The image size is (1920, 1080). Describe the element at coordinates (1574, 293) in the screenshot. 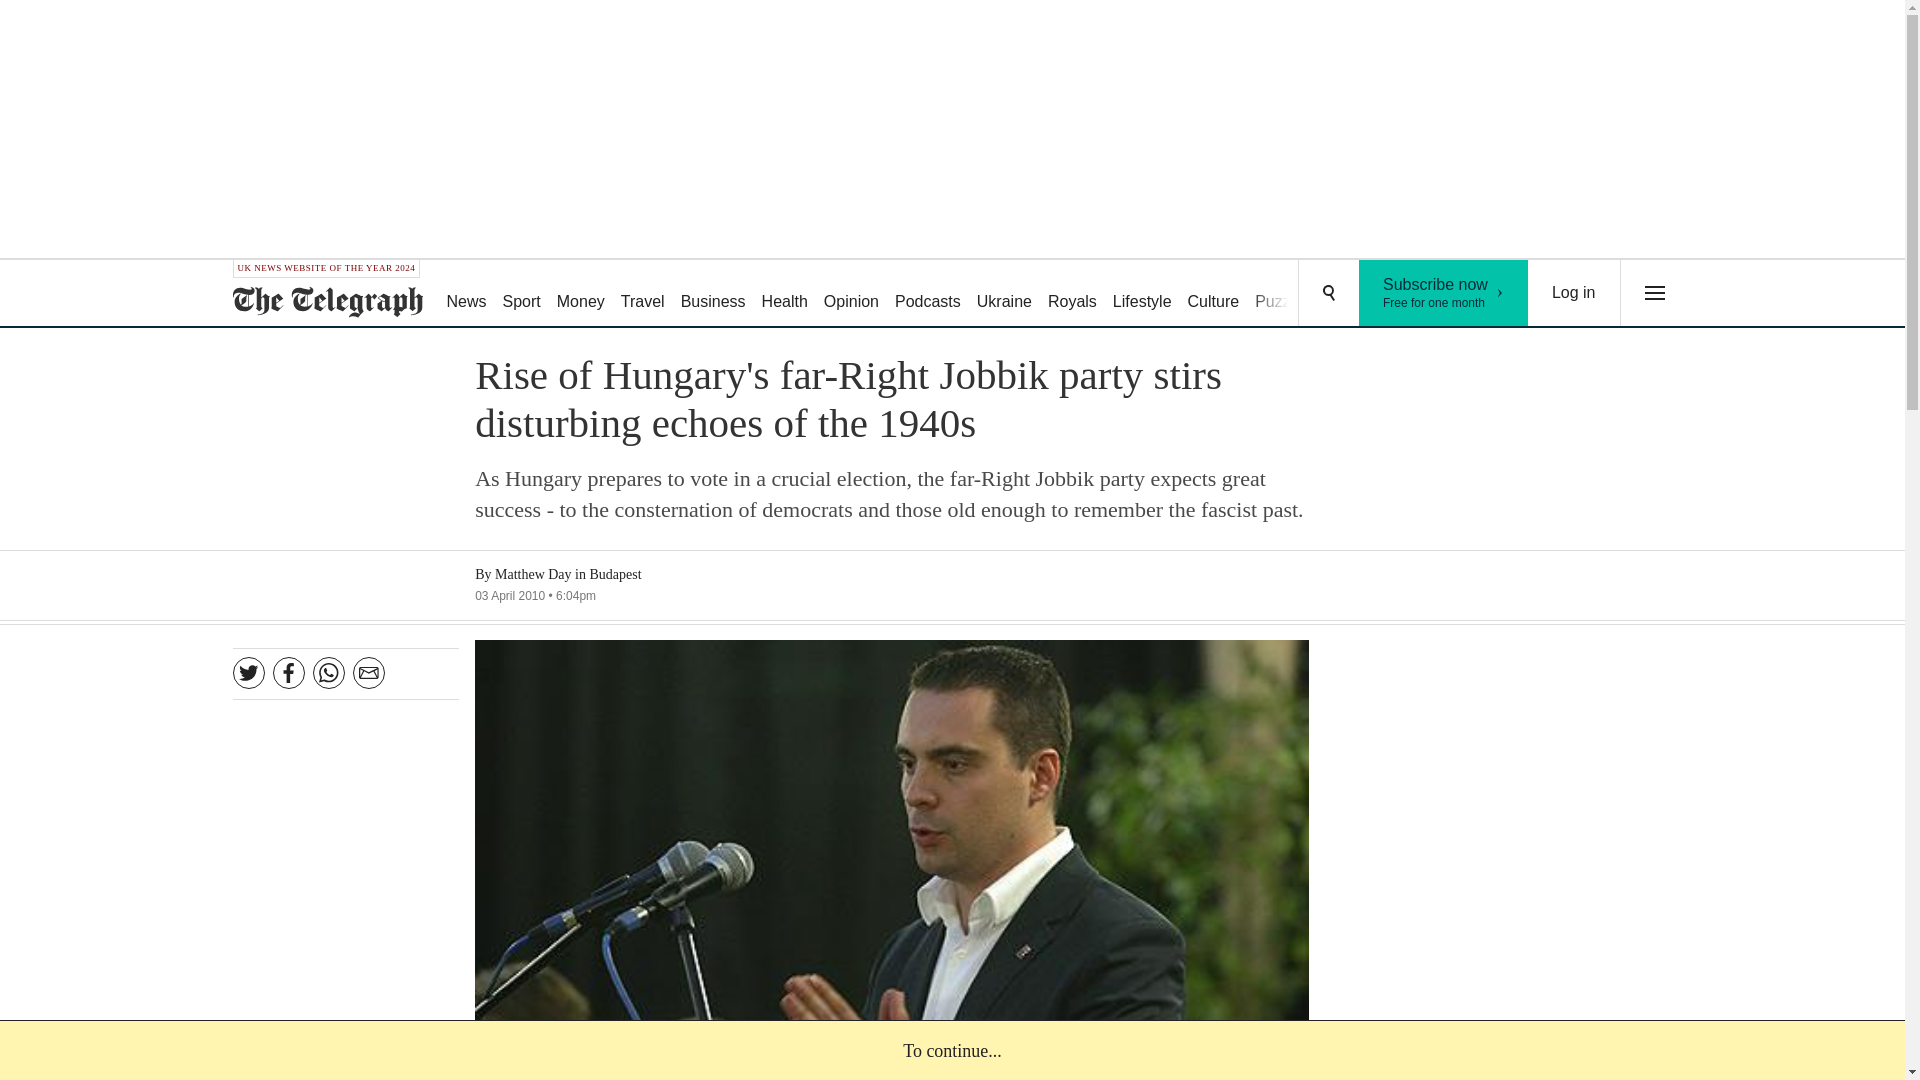

I see `Travel` at that location.